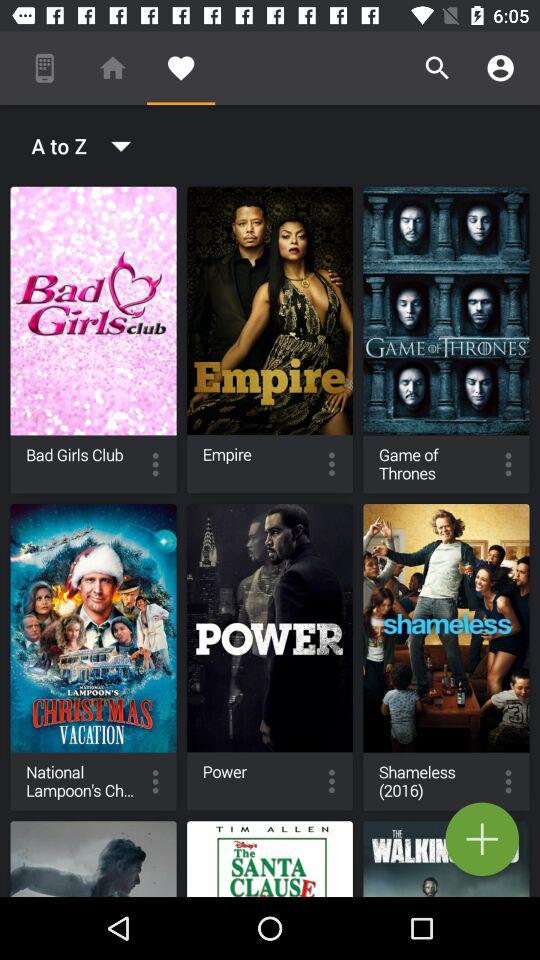  I want to click on click on mobile icon, so click(44, 68).